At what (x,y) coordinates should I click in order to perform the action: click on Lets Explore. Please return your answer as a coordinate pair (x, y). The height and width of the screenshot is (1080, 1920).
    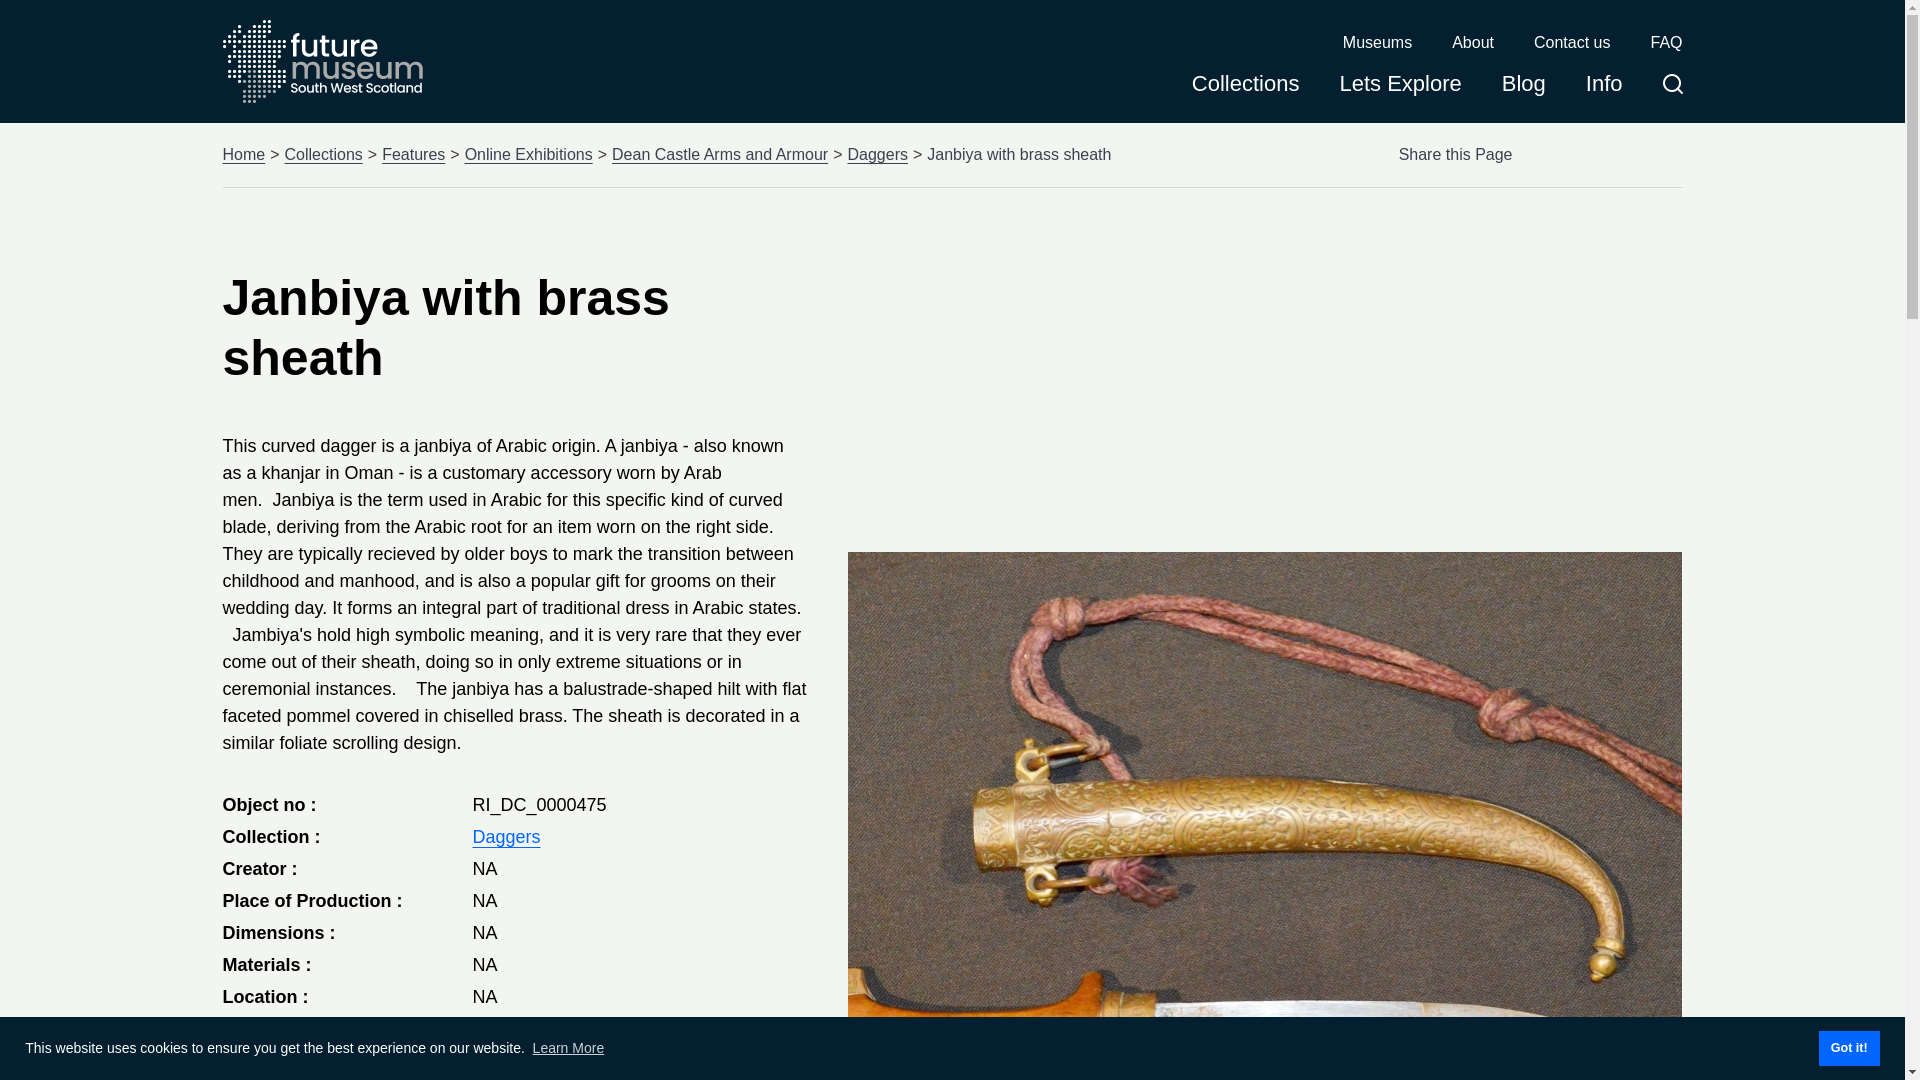
    Looking at the image, I should click on (1400, 90).